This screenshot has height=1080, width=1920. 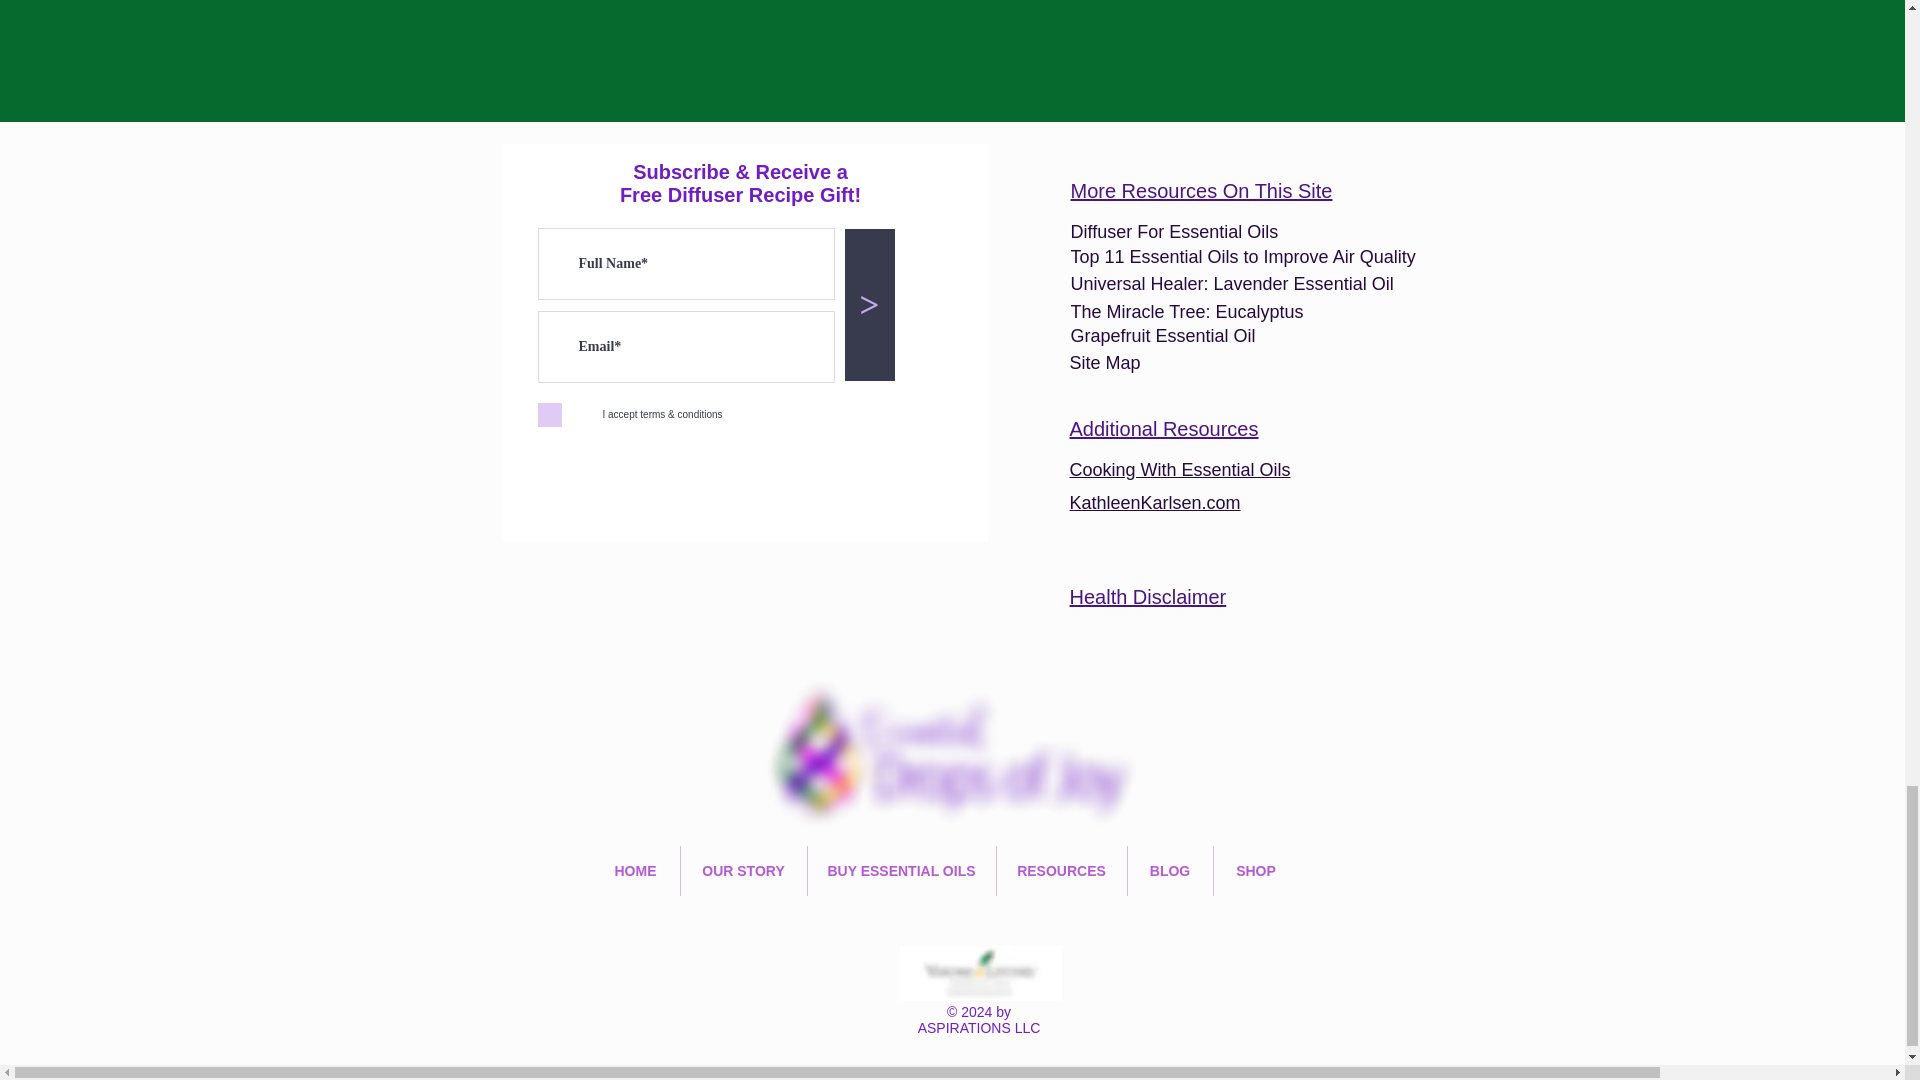 What do you see at coordinates (1188, 312) in the screenshot?
I see `The Miracle Tree: Eucalyptus ` at bounding box center [1188, 312].